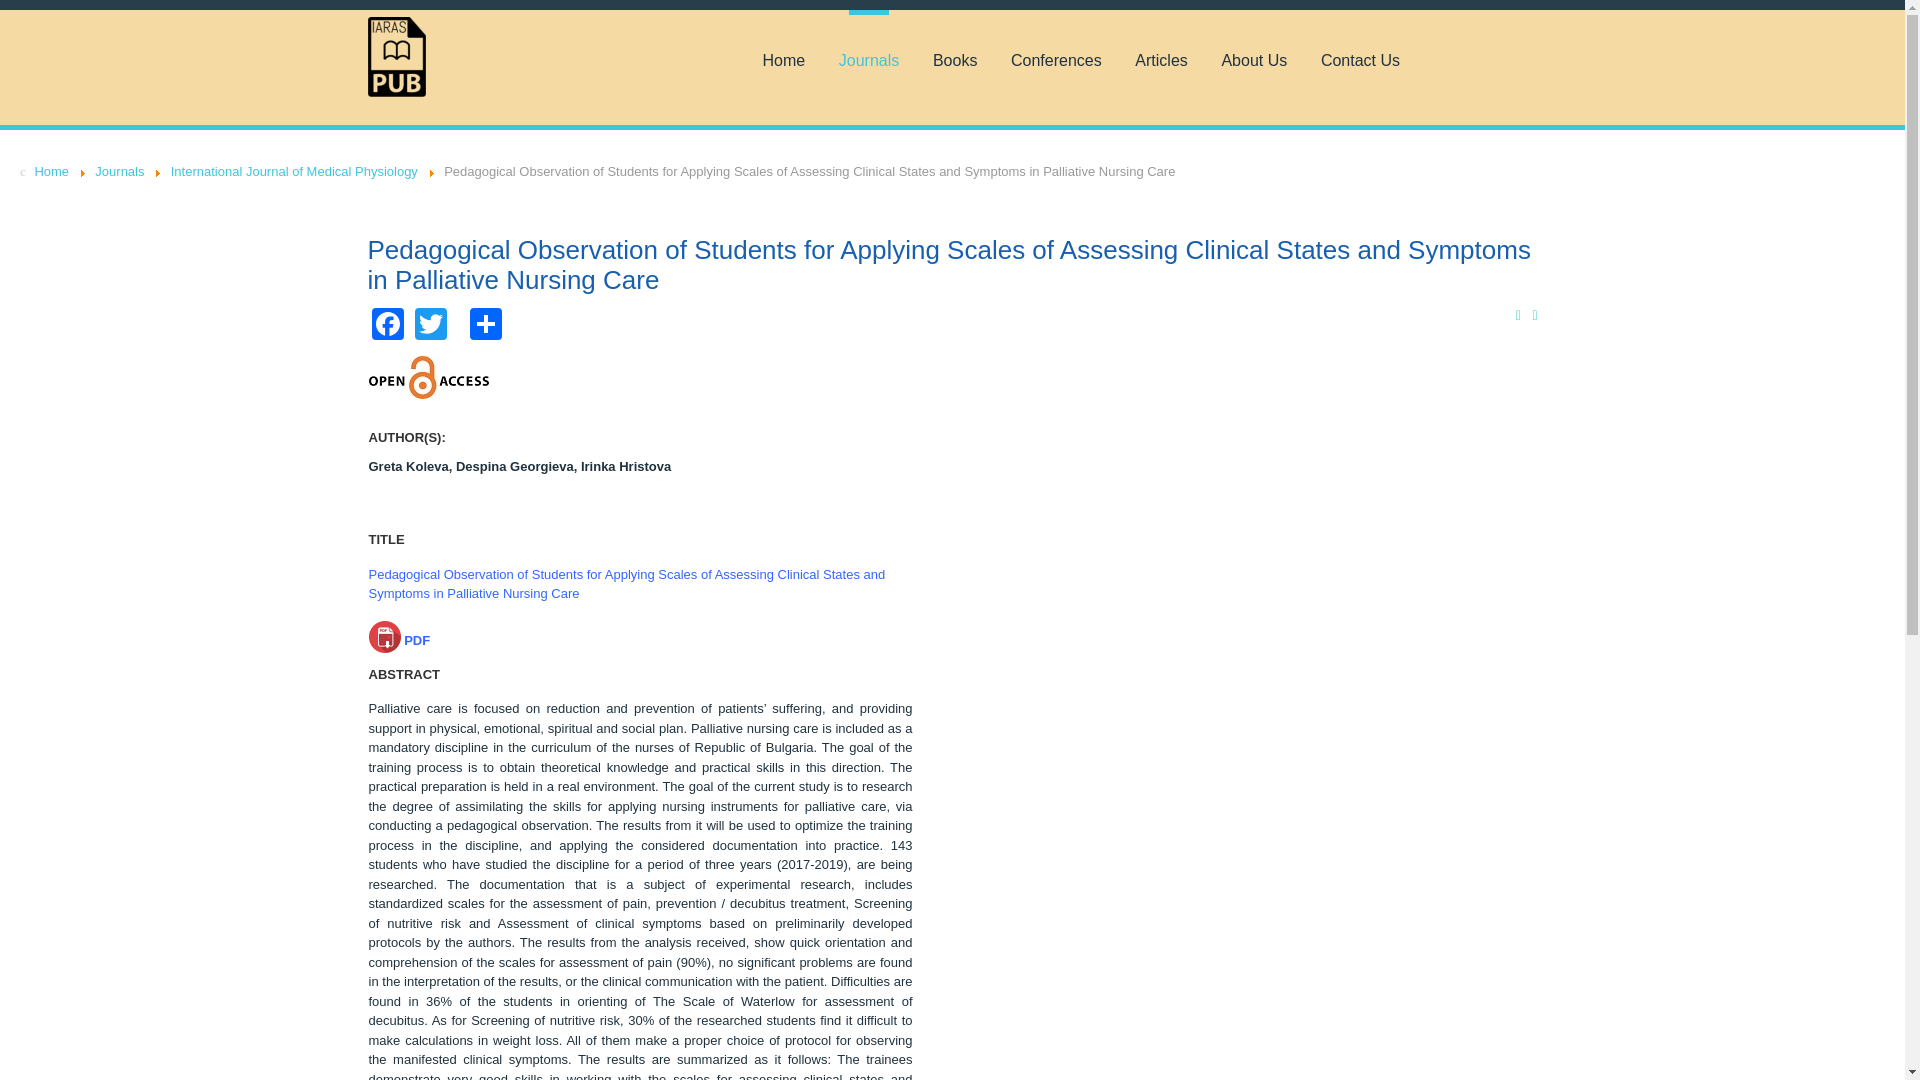 This screenshot has height=1080, width=1920. I want to click on  PDF, so click(399, 640).